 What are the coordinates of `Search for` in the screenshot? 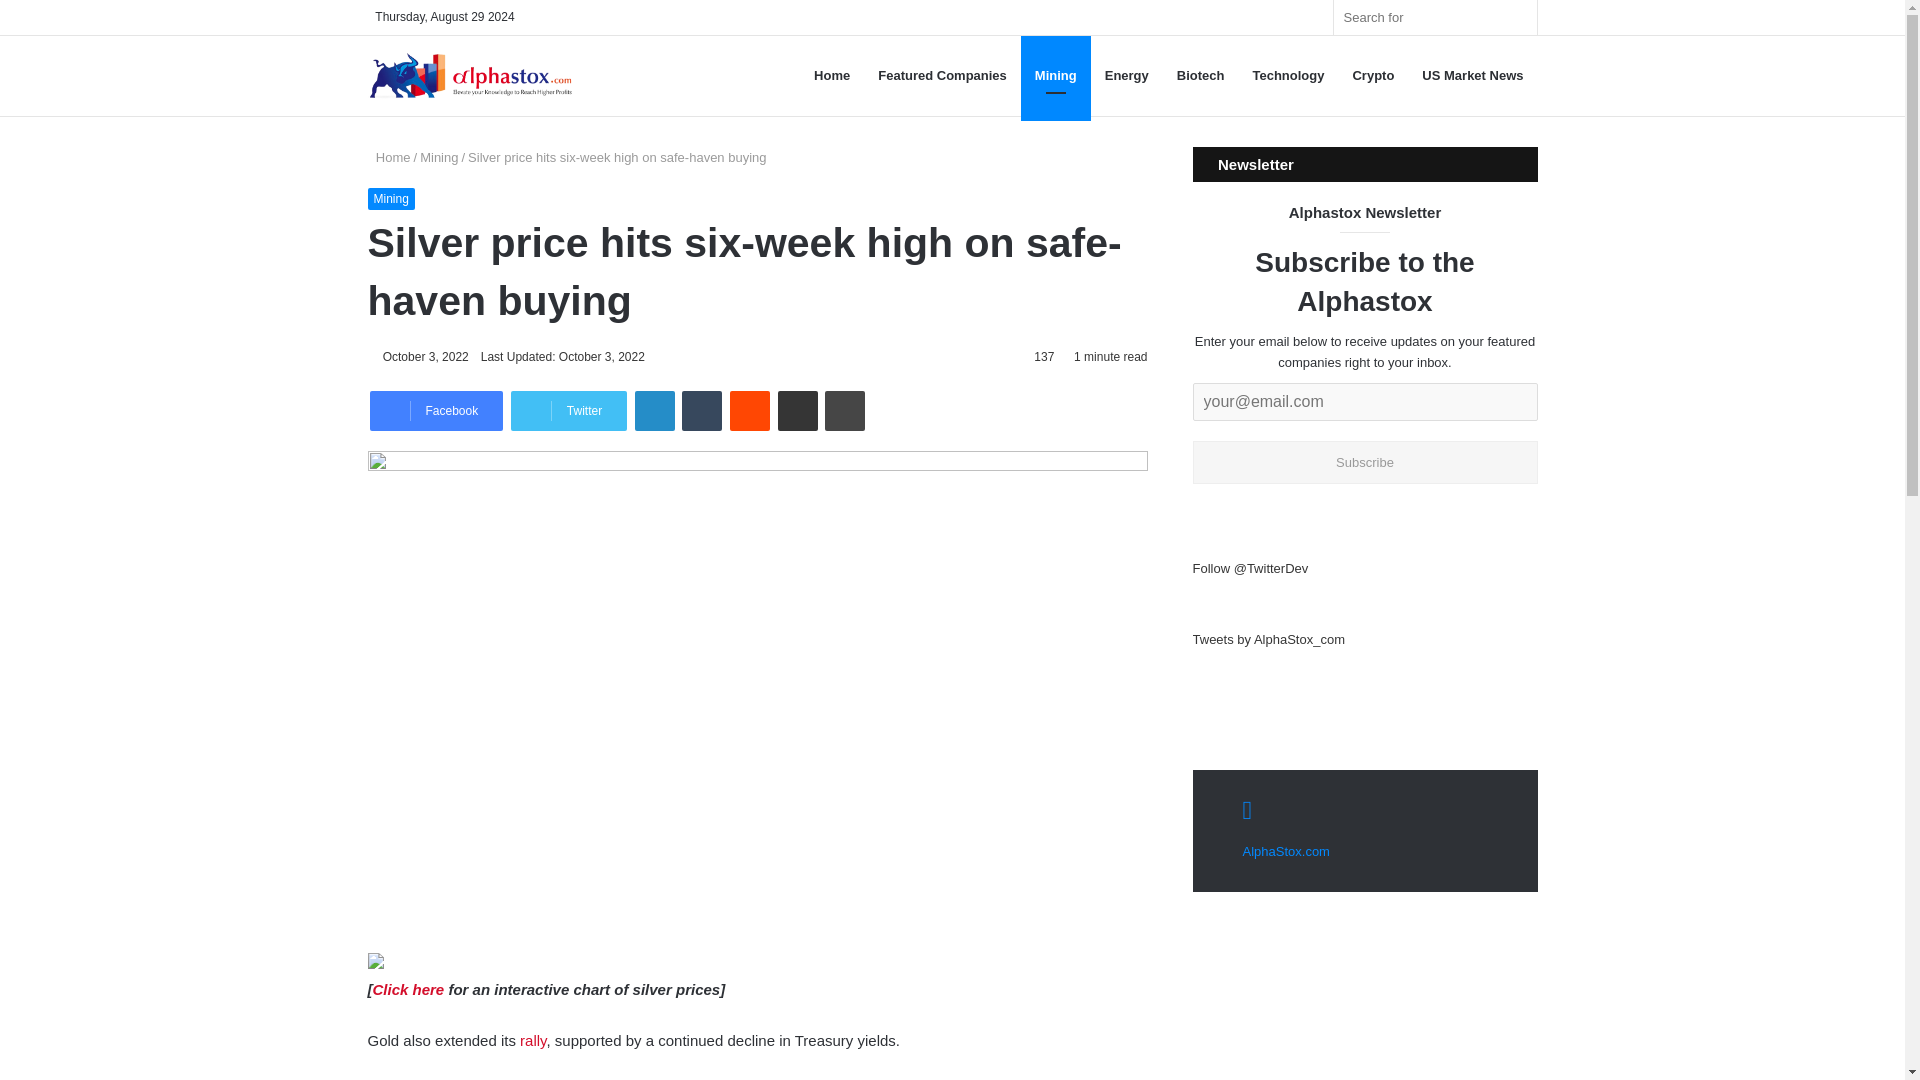 It's located at (1517, 17).